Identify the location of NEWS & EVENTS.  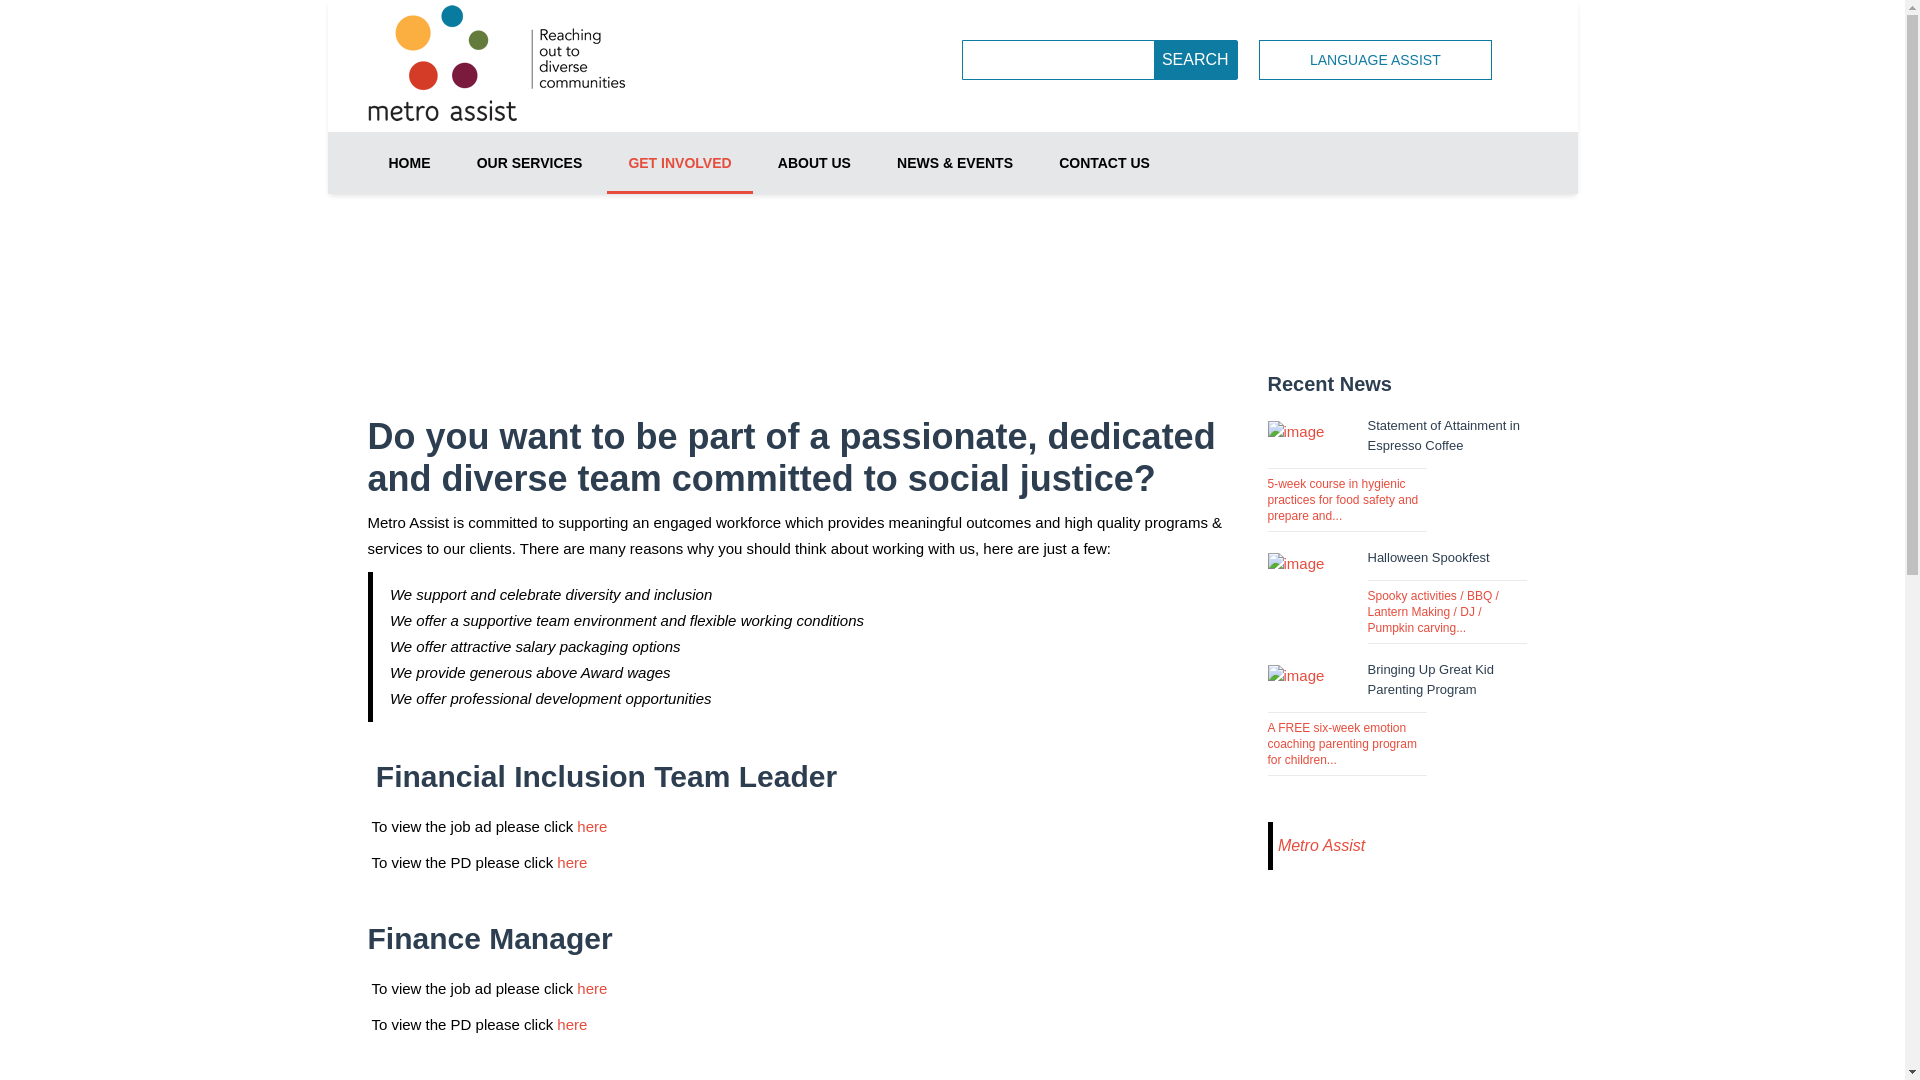
(955, 163).